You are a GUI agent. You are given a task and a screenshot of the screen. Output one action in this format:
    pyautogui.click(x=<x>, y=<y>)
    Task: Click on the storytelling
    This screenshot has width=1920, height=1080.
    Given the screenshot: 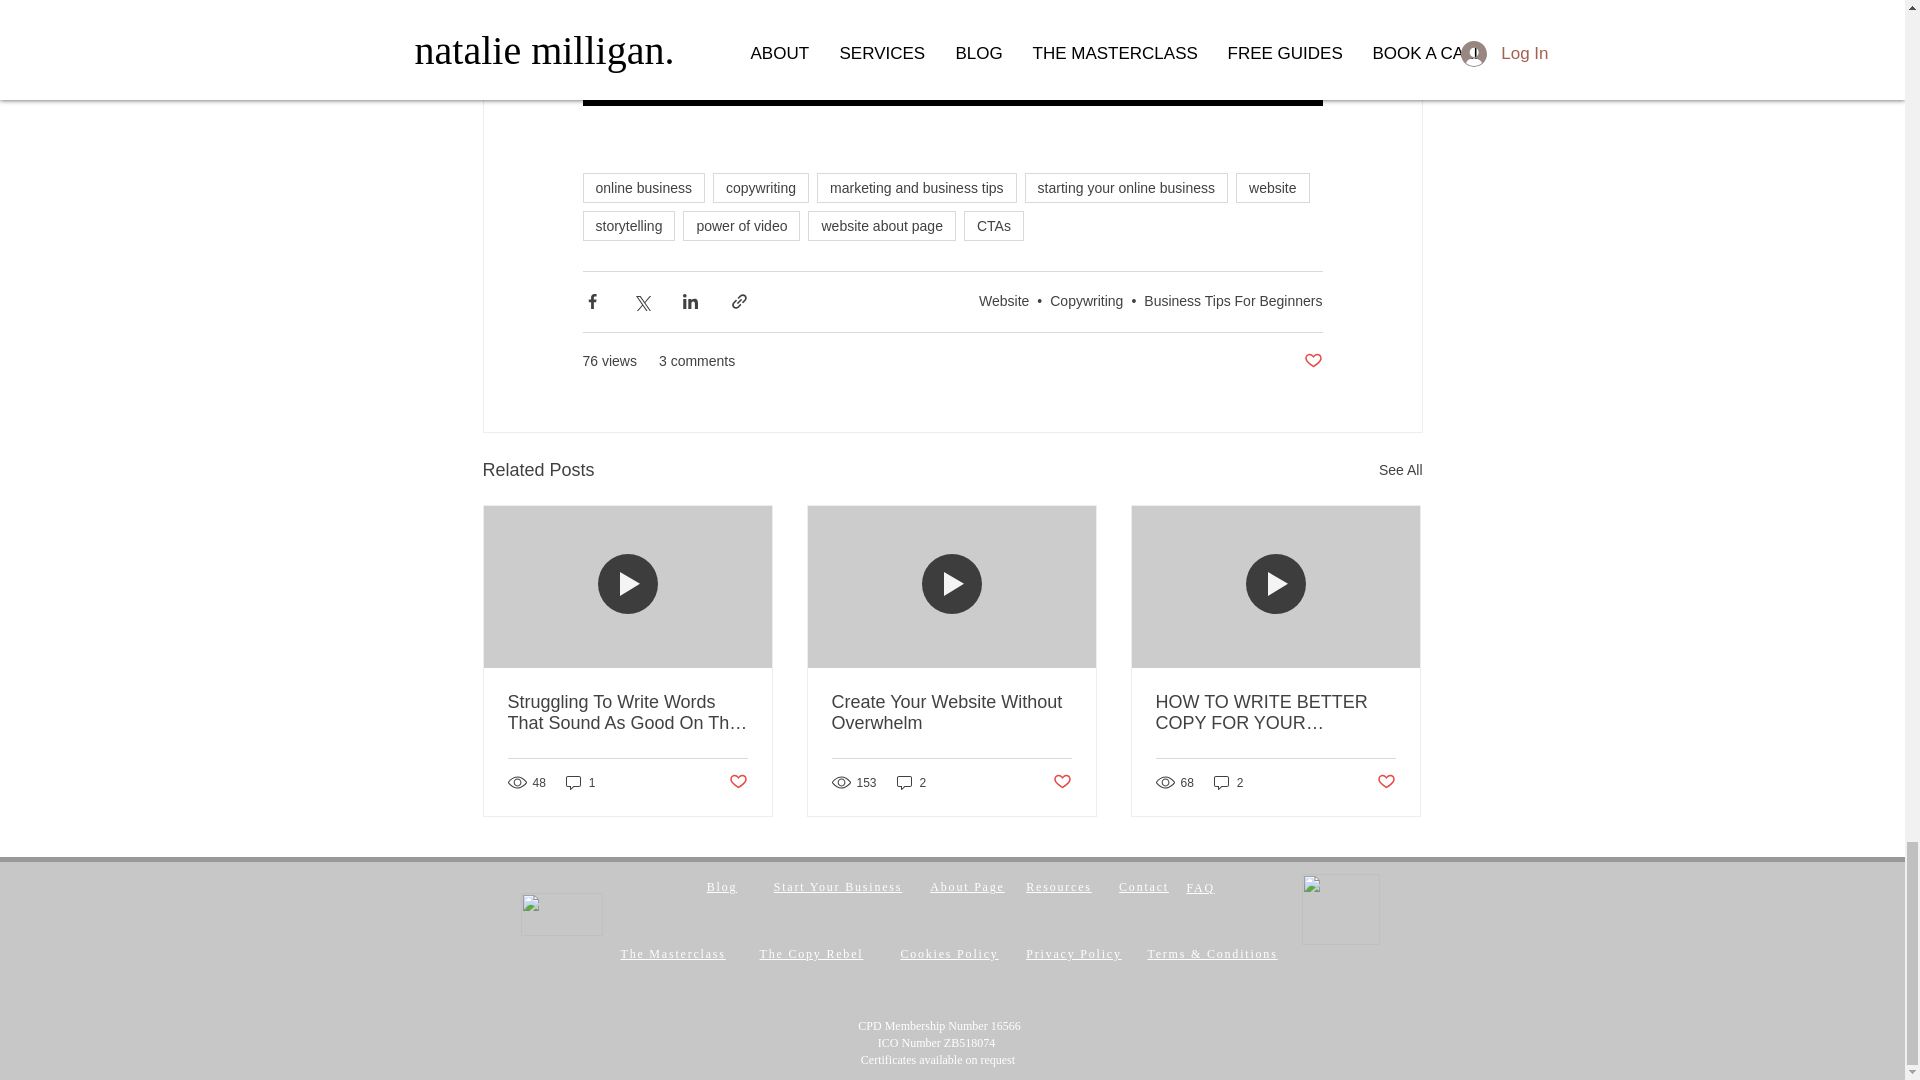 What is the action you would take?
    pyautogui.click(x=628, y=225)
    